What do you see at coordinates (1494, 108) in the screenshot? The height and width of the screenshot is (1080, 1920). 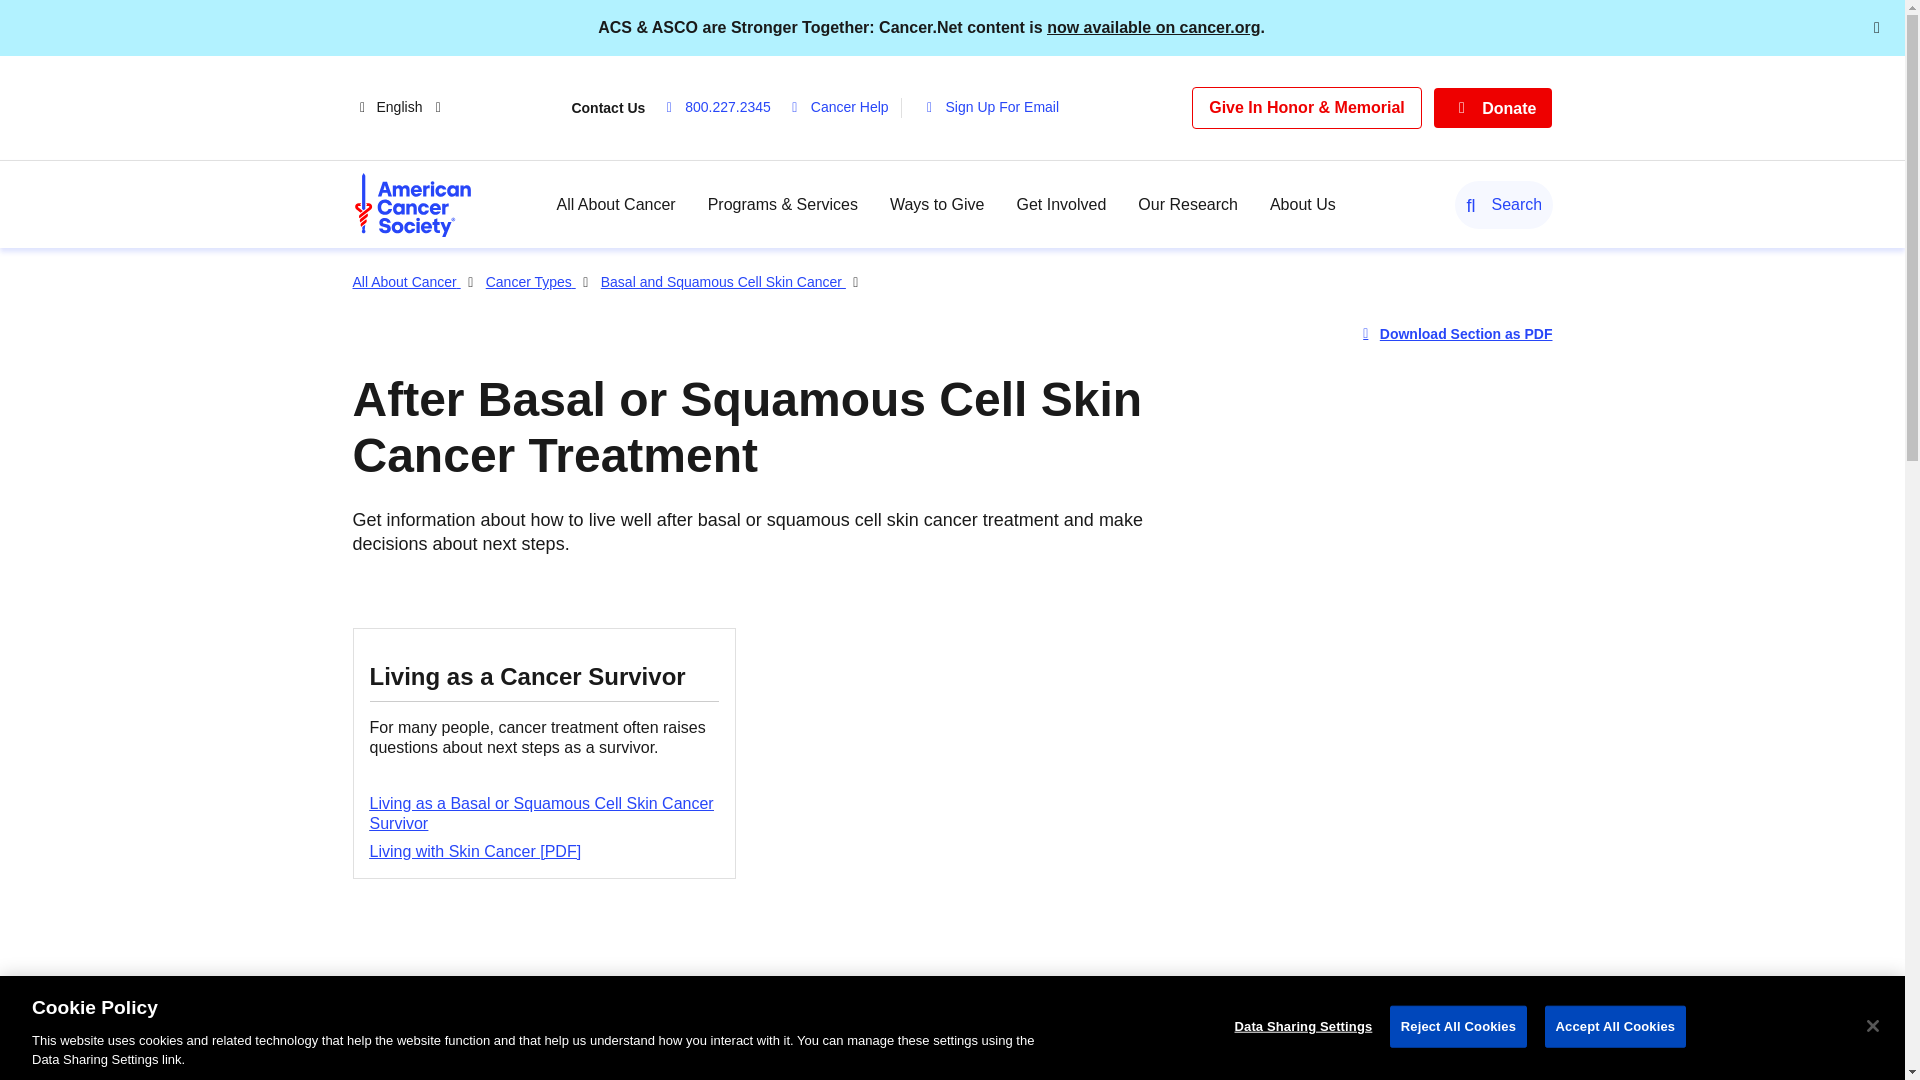 I see `Donate` at bounding box center [1494, 108].